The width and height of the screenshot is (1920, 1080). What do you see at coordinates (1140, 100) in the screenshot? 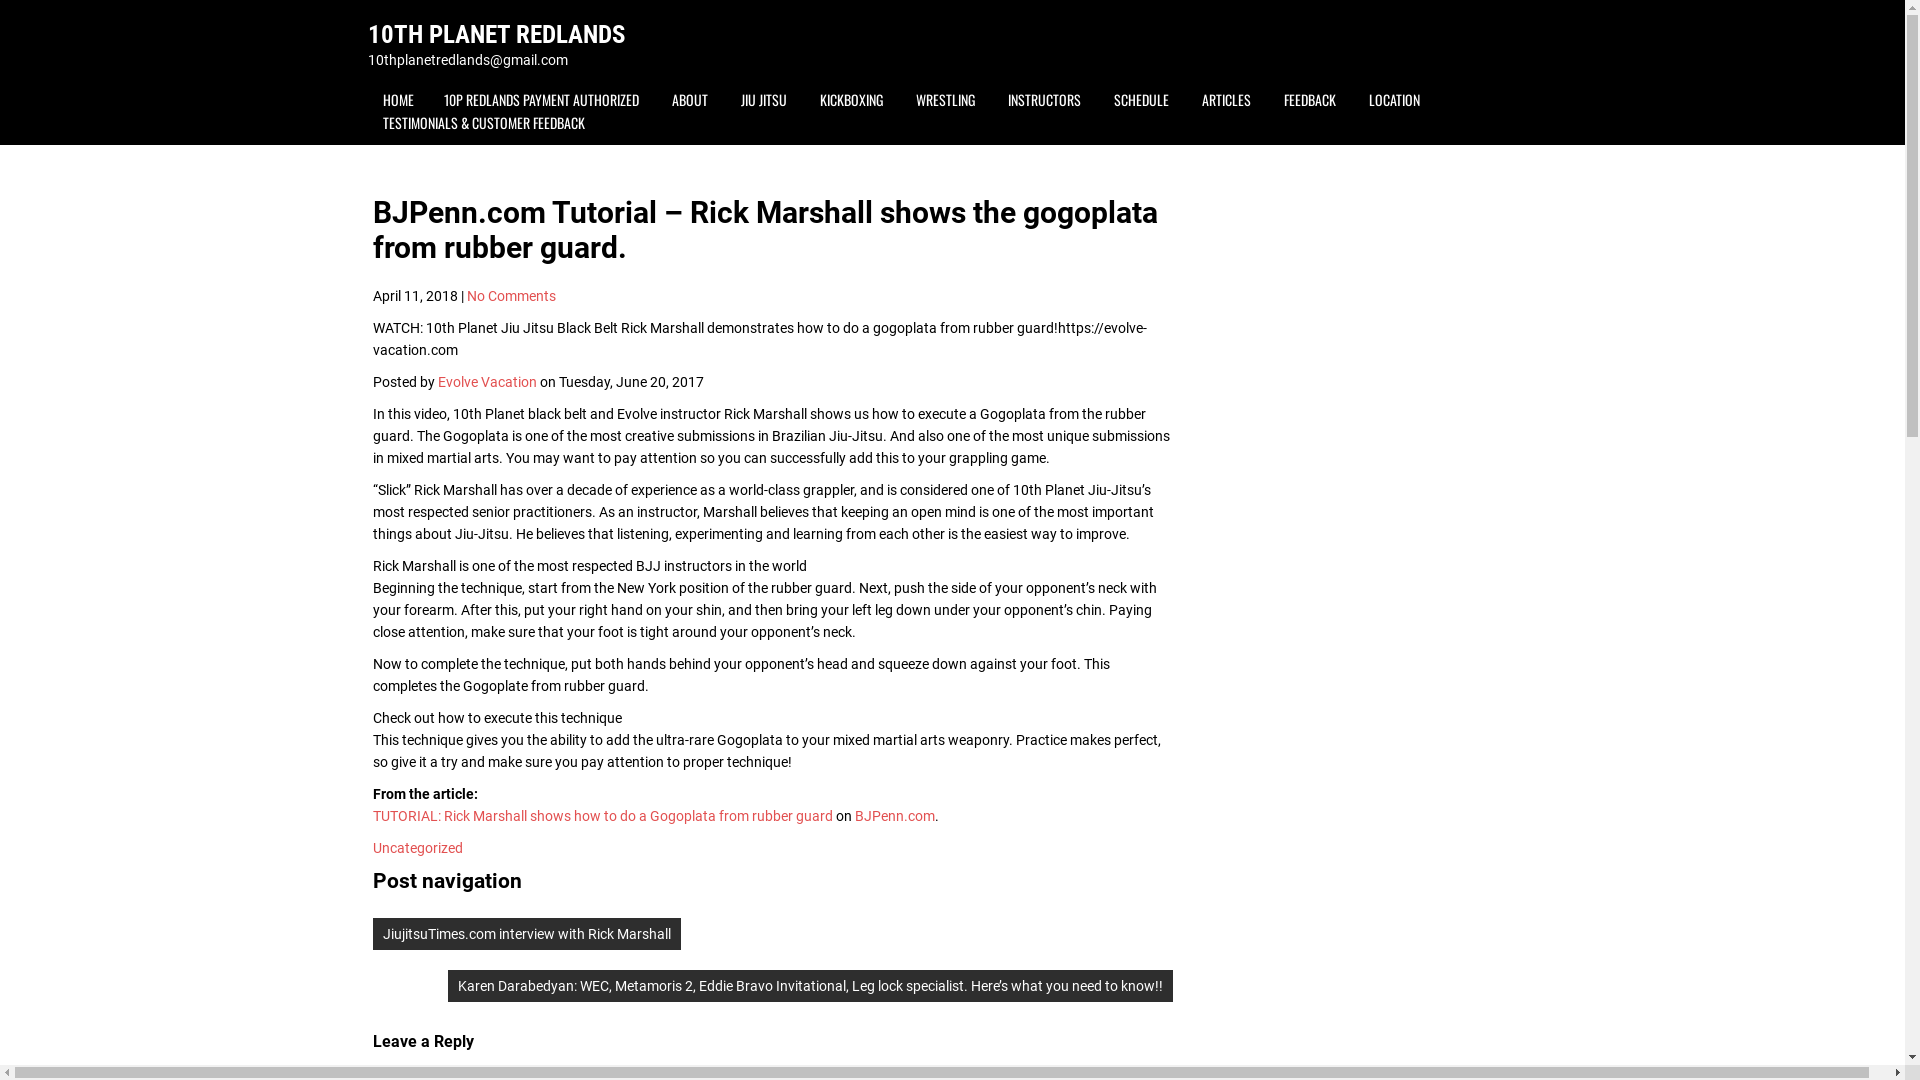
I see `SCHEDULE` at bounding box center [1140, 100].